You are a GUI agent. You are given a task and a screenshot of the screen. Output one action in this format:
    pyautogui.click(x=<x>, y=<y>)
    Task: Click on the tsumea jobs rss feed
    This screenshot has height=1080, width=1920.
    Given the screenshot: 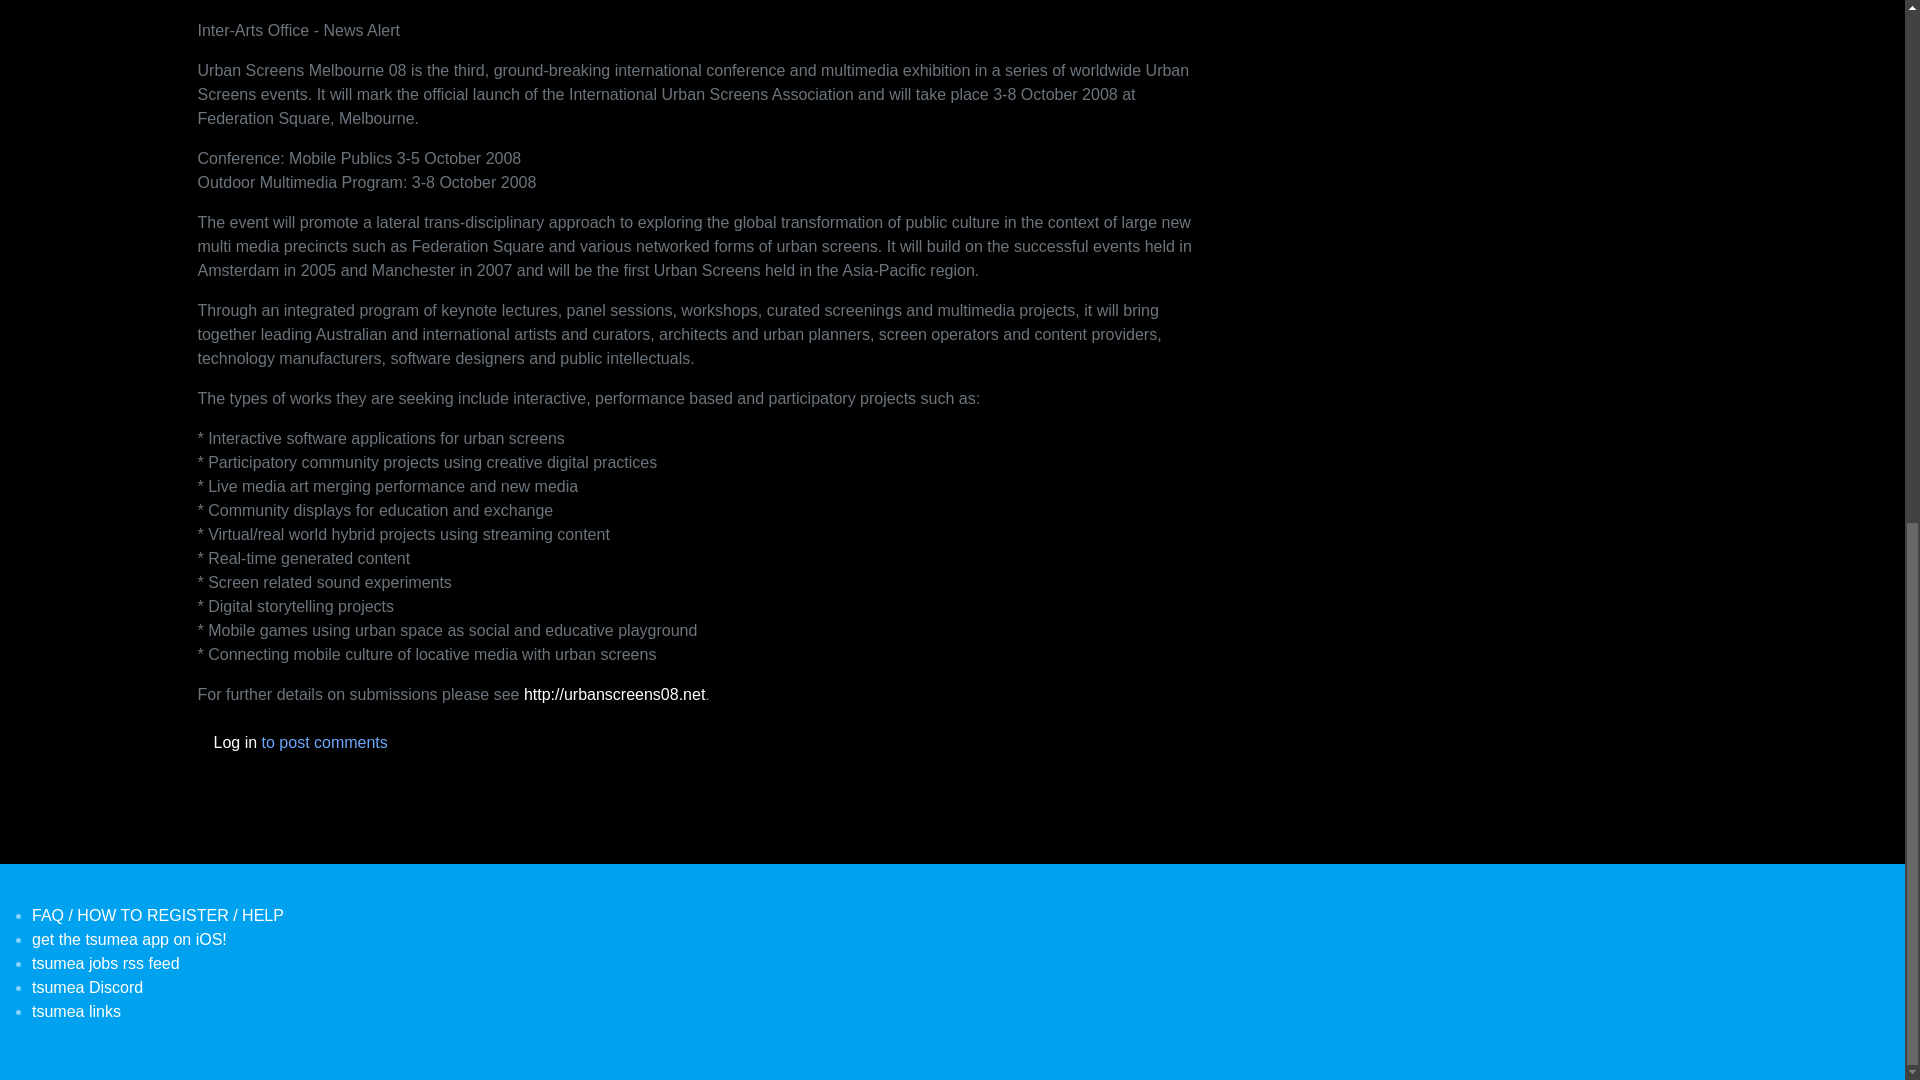 What is the action you would take?
    pyautogui.click(x=106, y=963)
    